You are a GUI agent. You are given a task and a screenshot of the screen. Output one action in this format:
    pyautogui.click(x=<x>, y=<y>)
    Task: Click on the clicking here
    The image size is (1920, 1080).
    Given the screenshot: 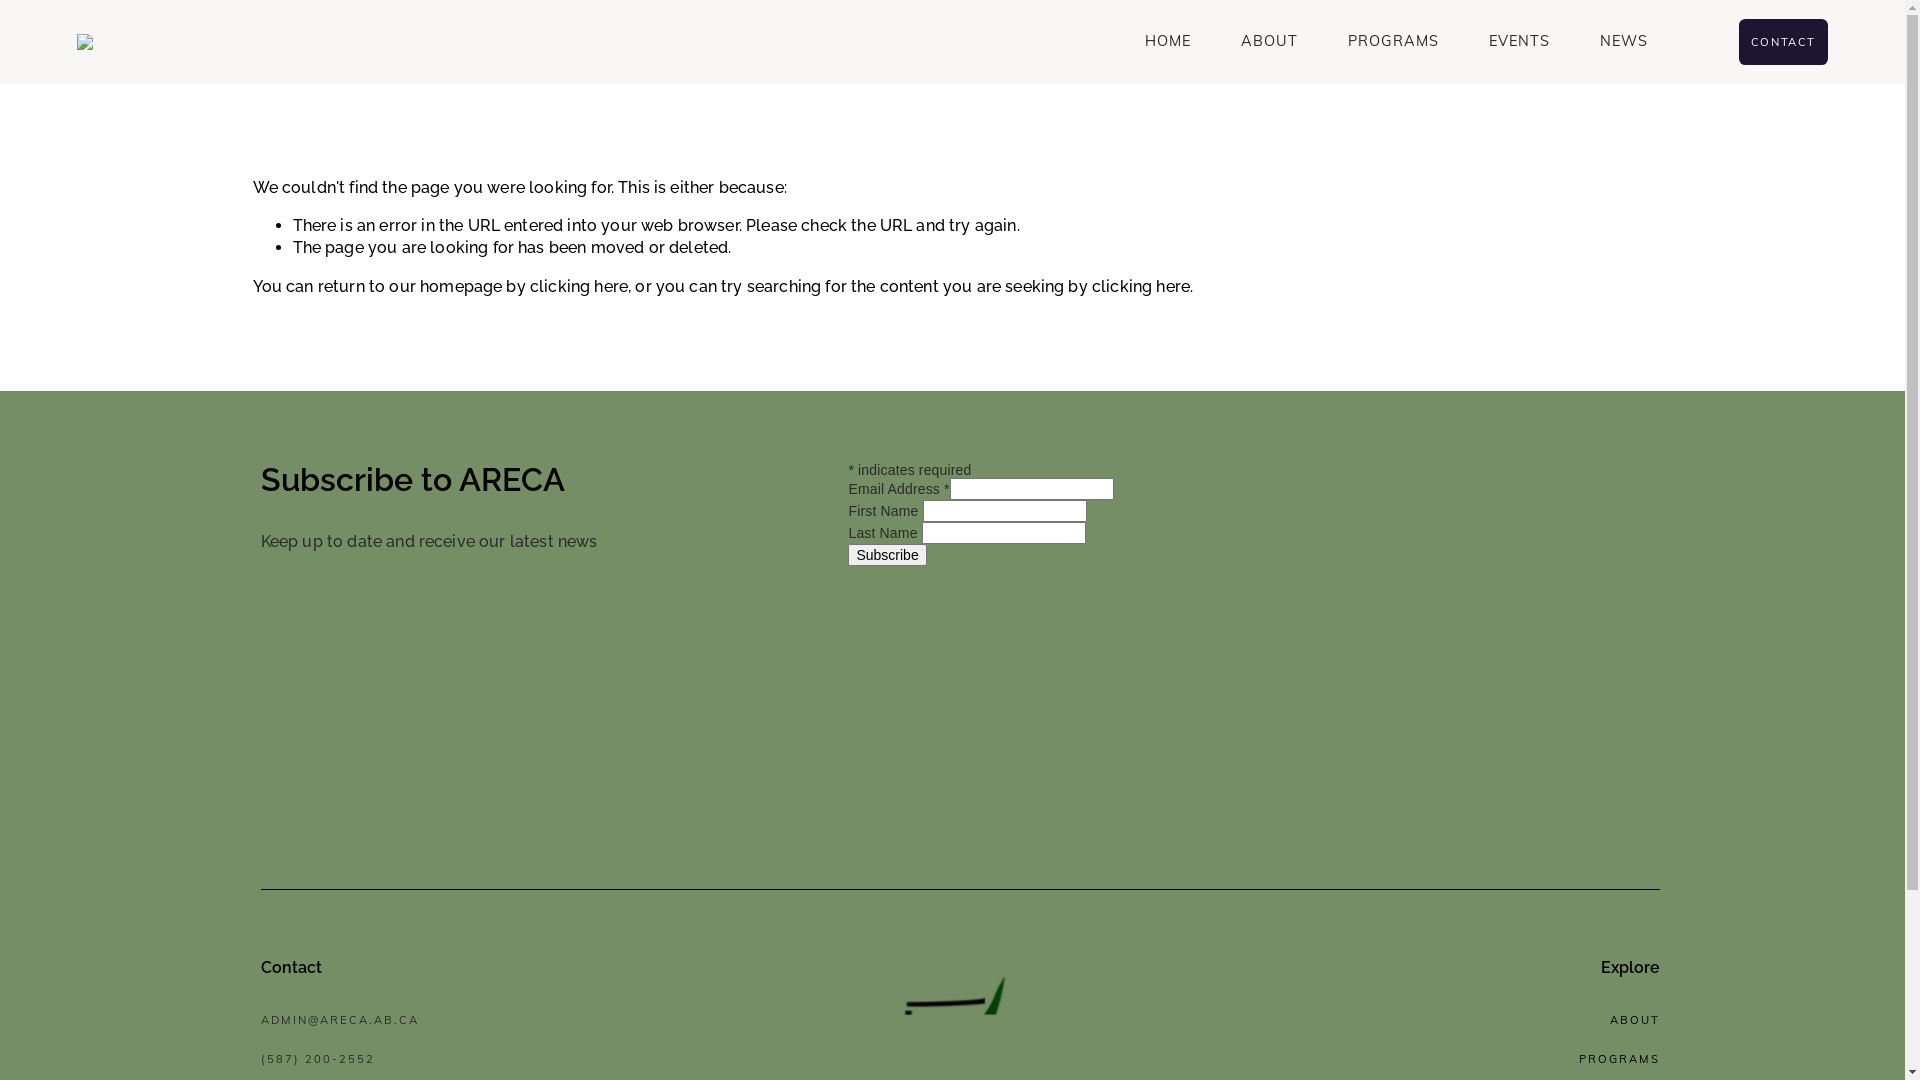 What is the action you would take?
    pyautogui.click(x=579, y=286)
    